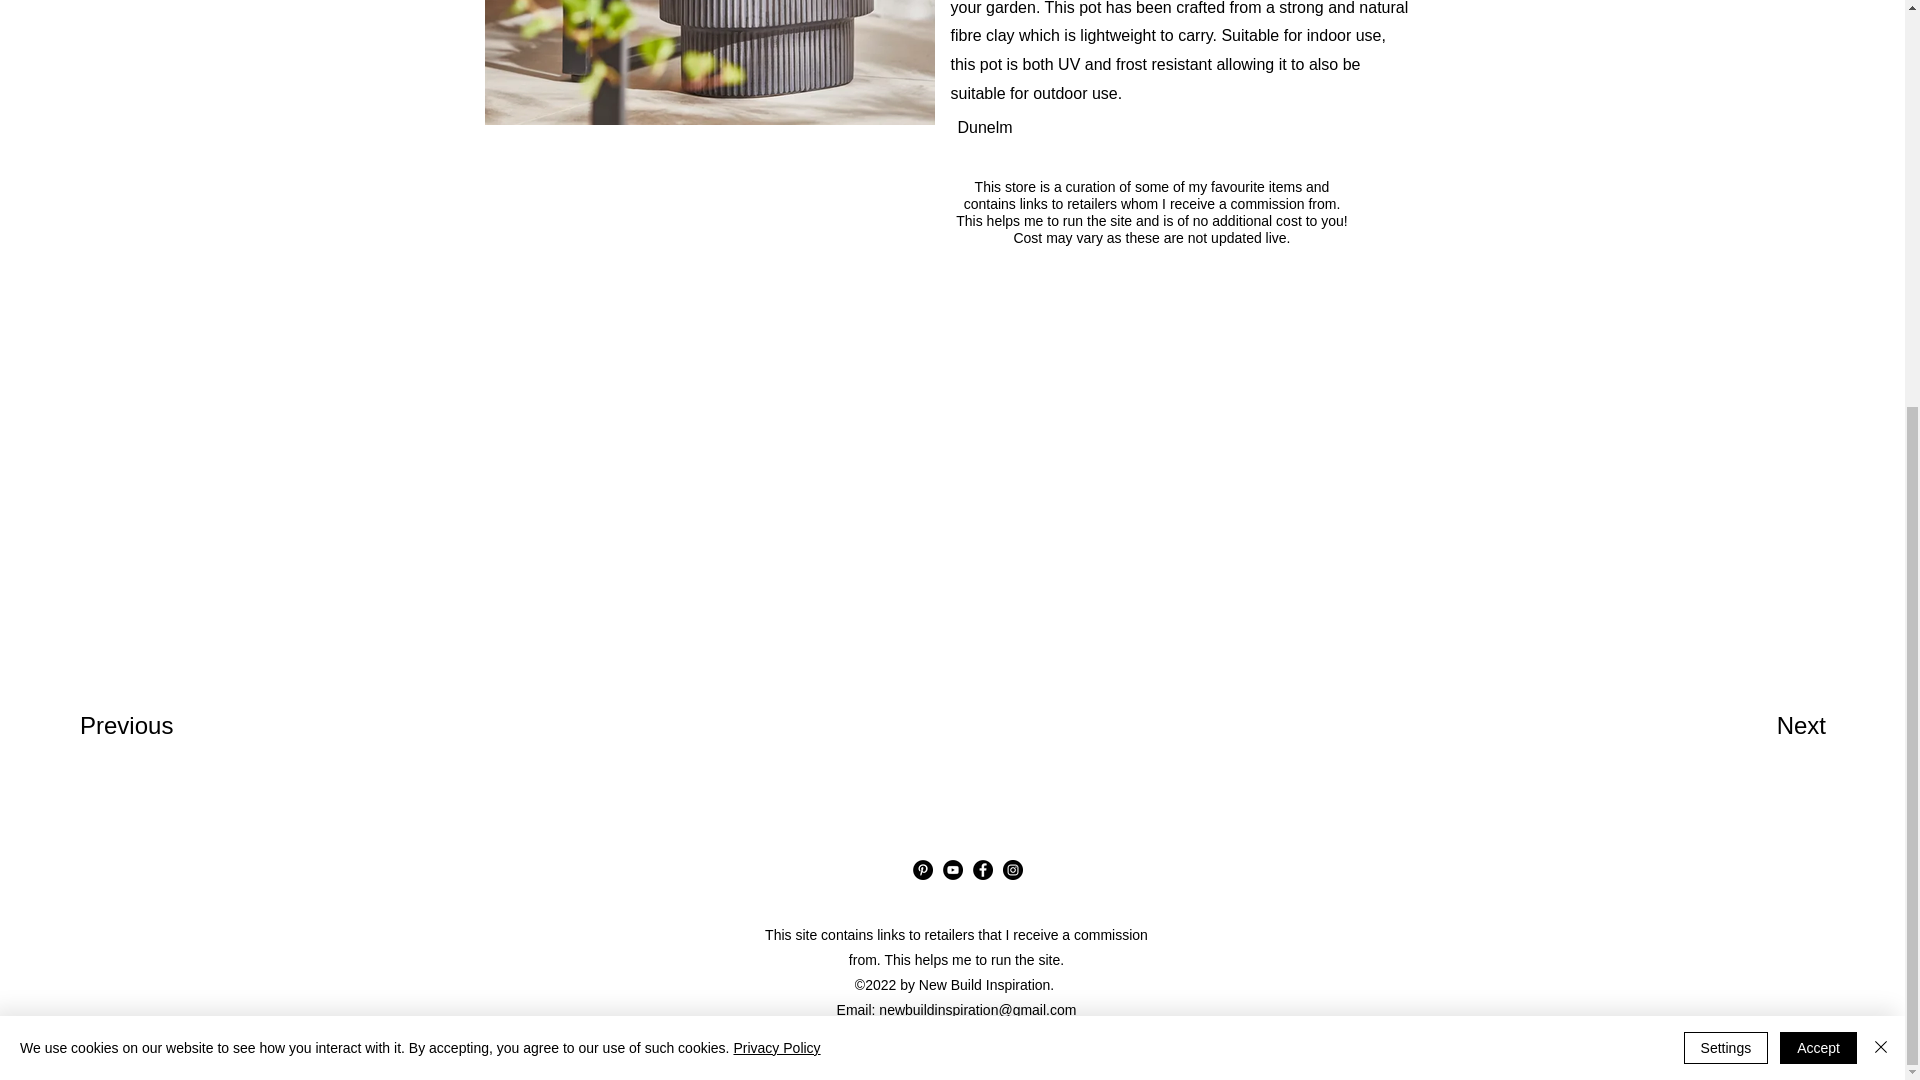 The height and width of the screenshot is (1080, 1920). I want to click on Privacy Policy, so click(956, 1035).